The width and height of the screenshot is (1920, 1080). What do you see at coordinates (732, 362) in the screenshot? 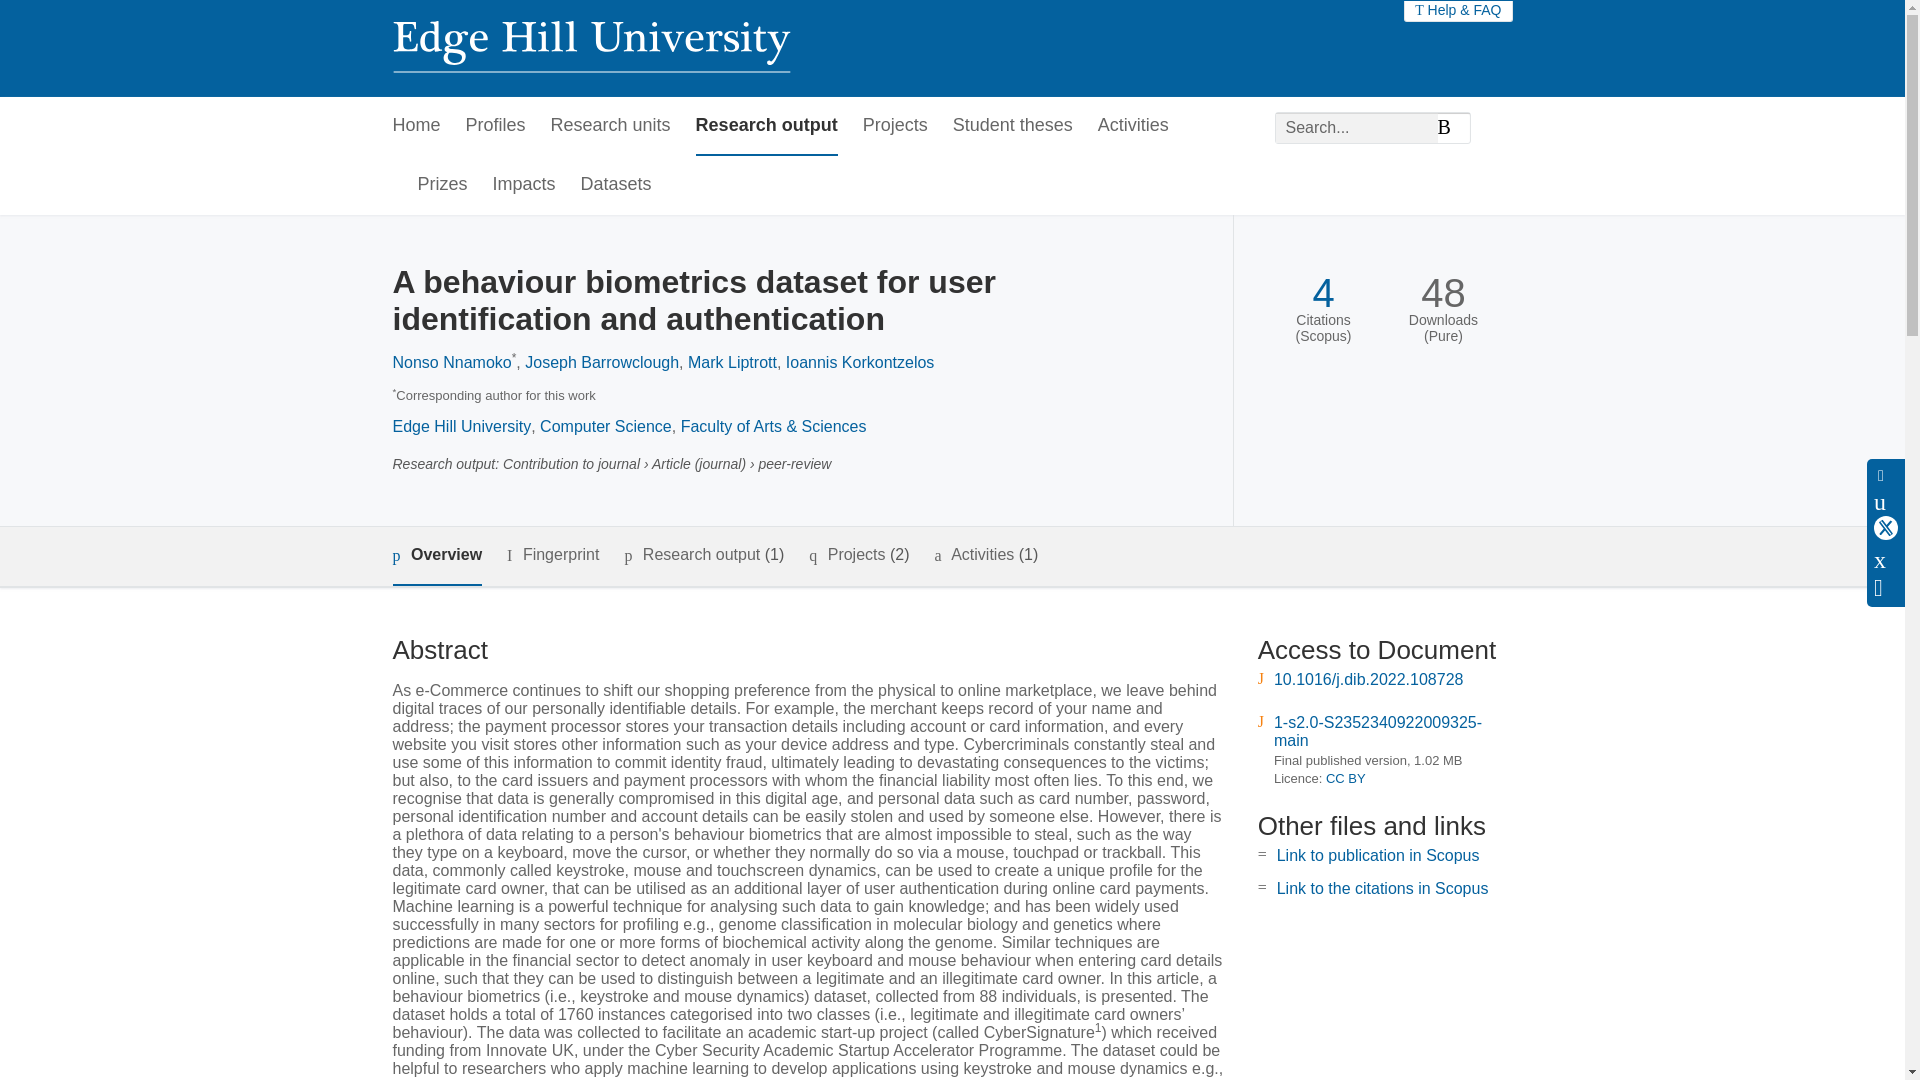
I see `Mark Liptrott` at bounding box center [732, 362].